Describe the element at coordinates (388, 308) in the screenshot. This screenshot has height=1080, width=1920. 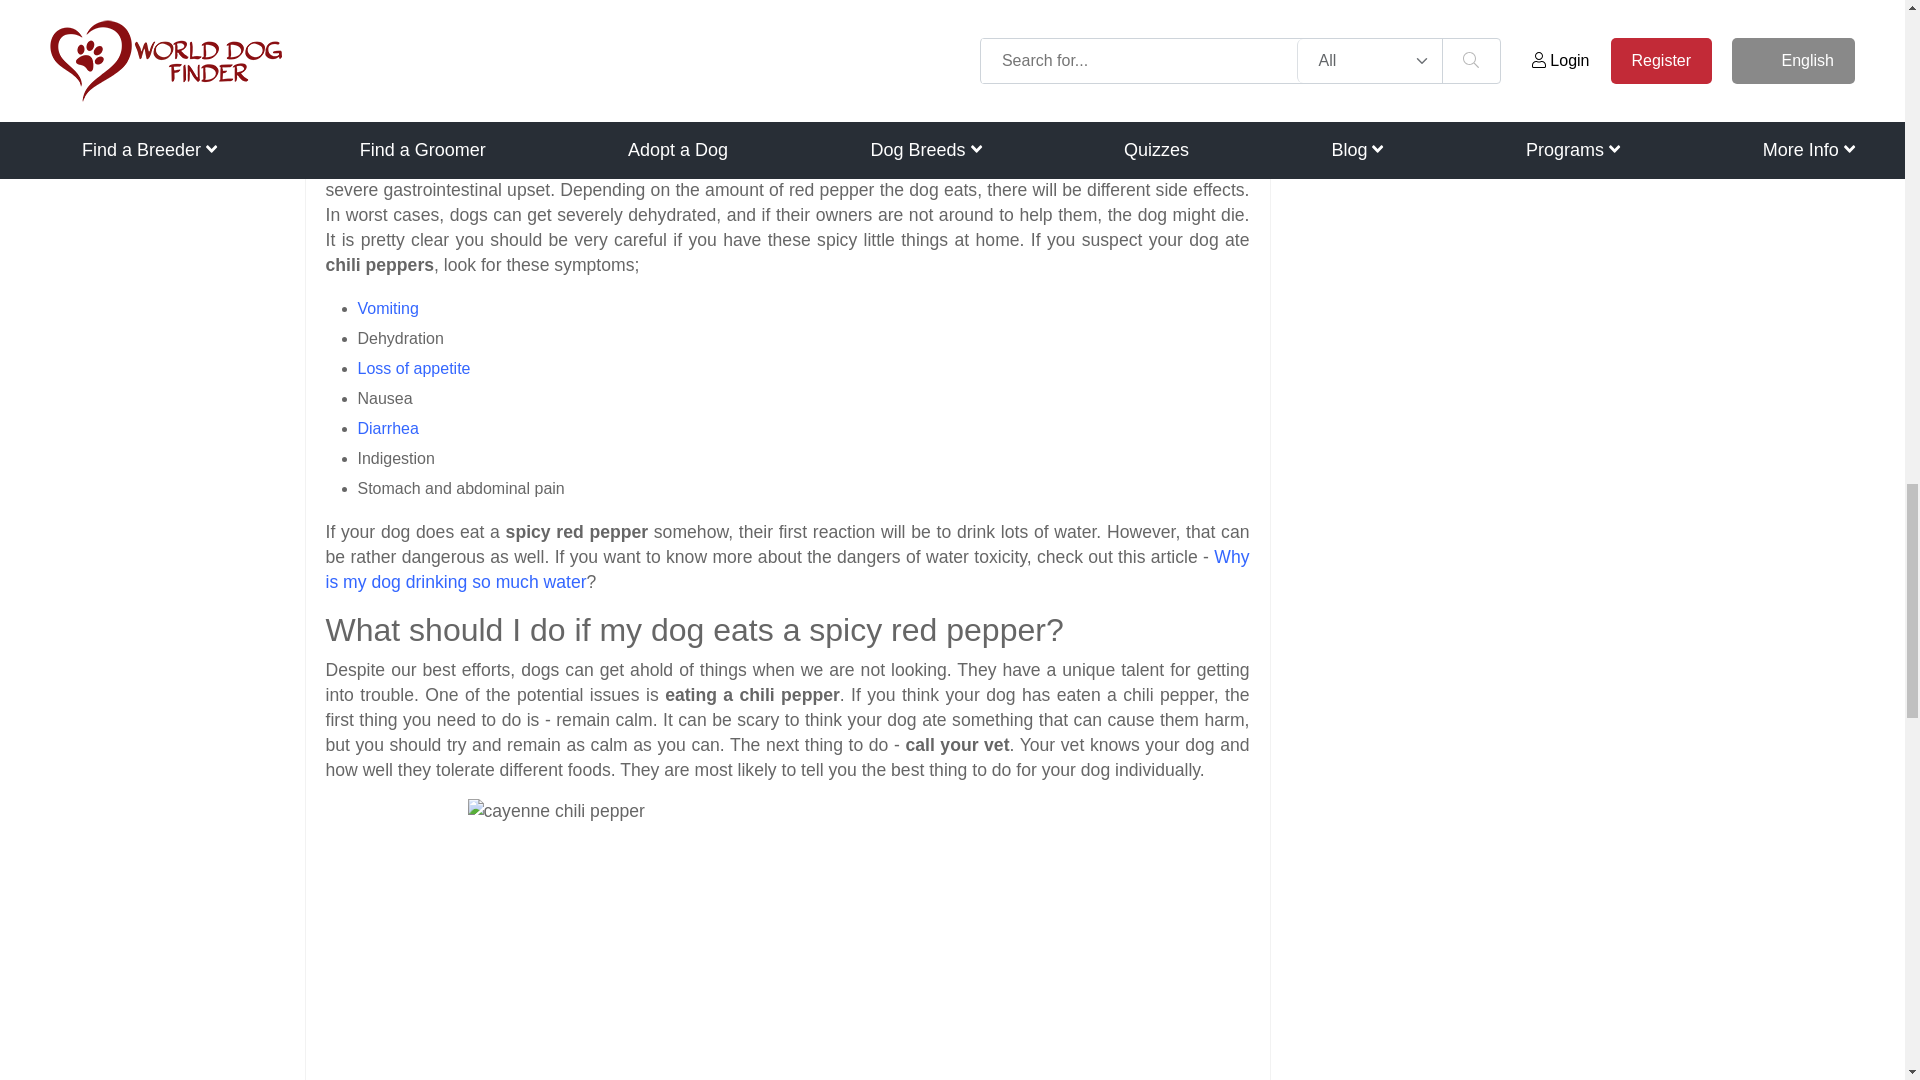
I see `Vomiting` at that location.